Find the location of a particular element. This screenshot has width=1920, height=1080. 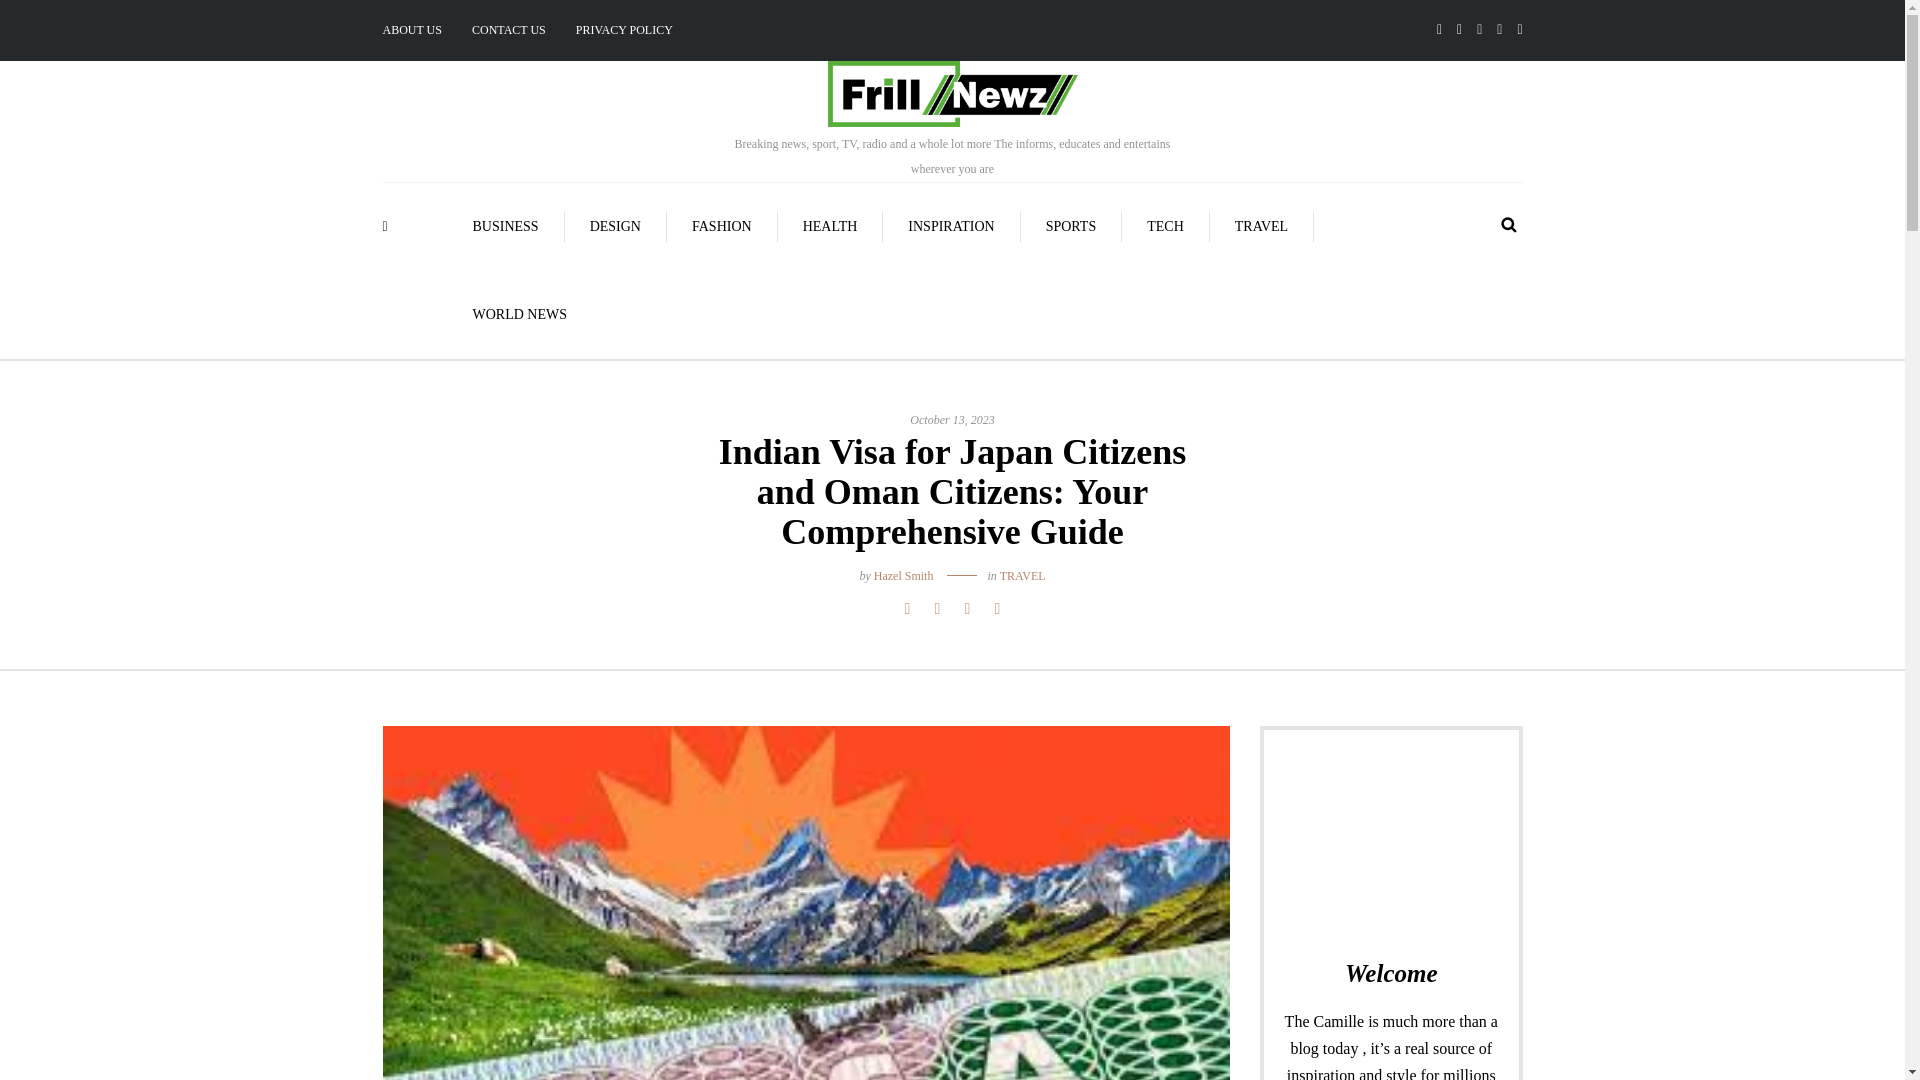

CONTACT US is located at coordinates (508, 30).